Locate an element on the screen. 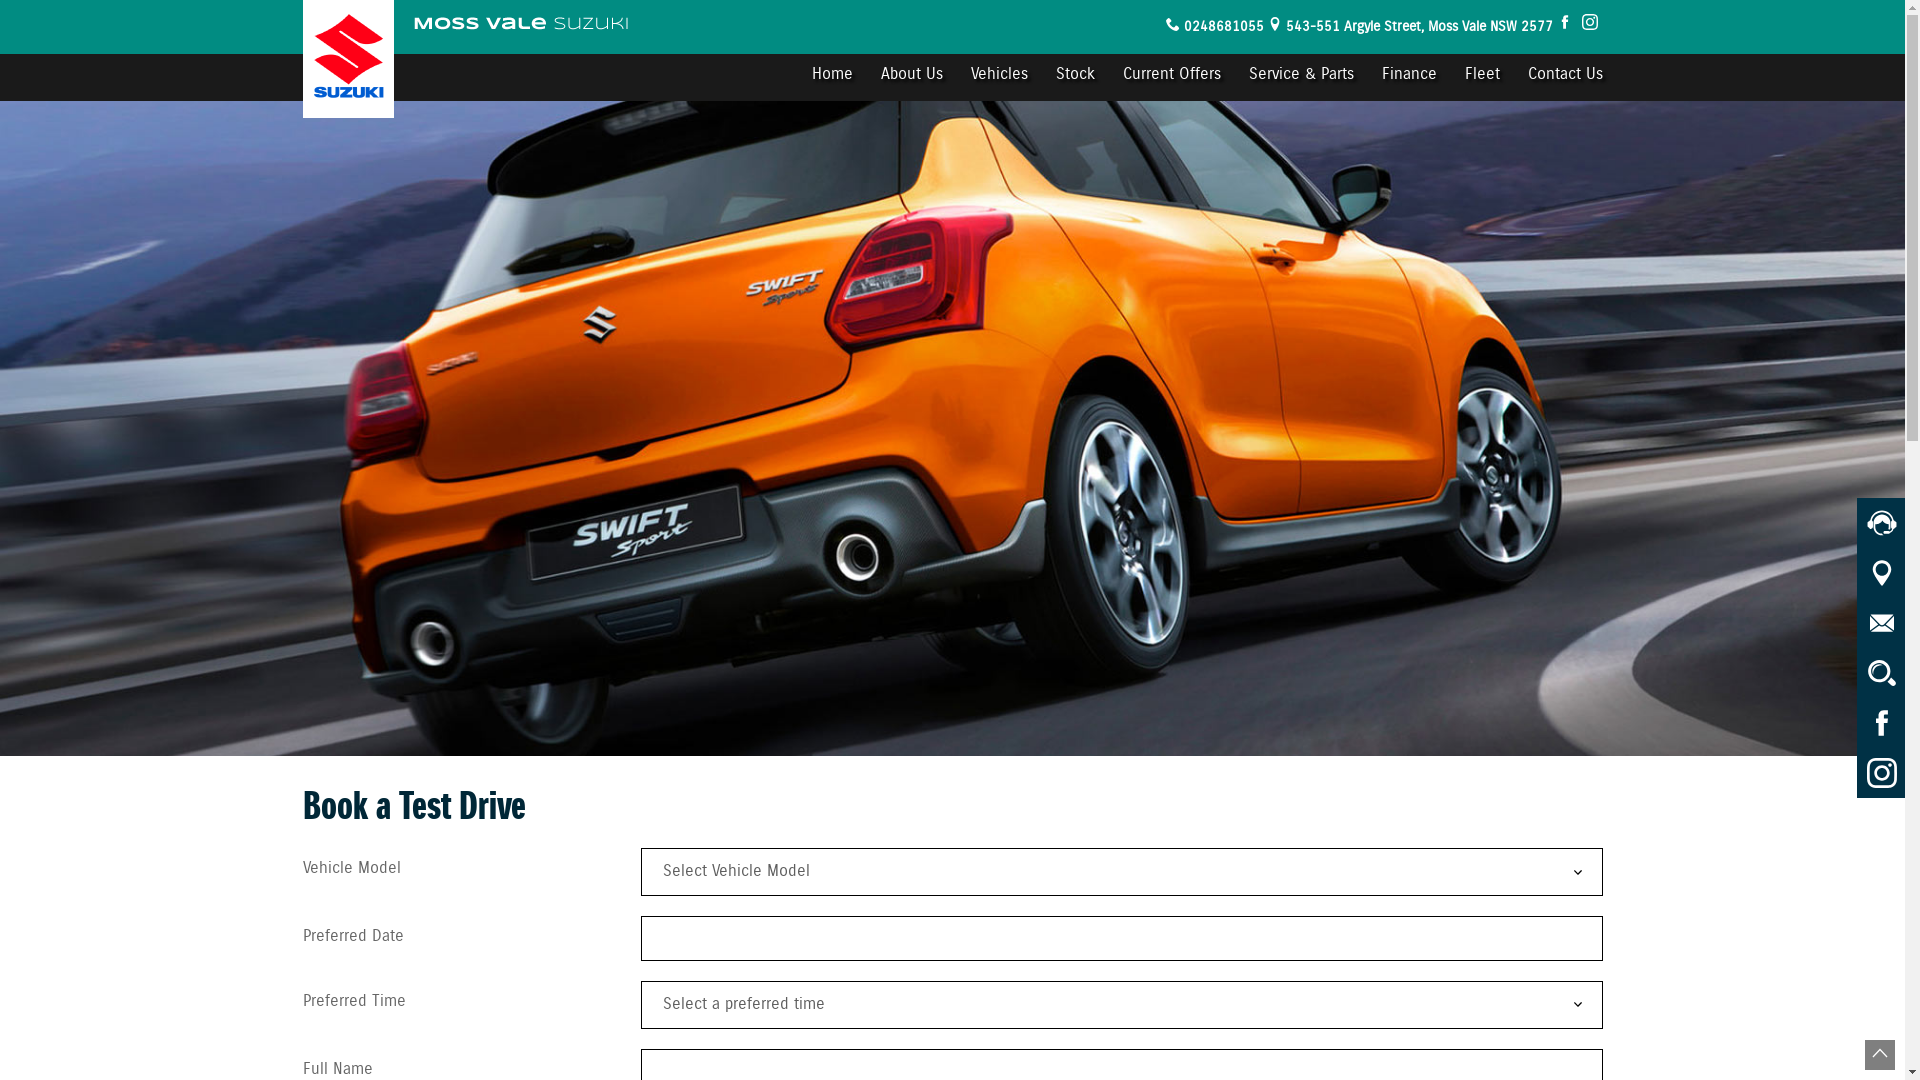 The height and width of the screenshot is (1080, 1920). Contact Us is located at coordinates (1558, 76).